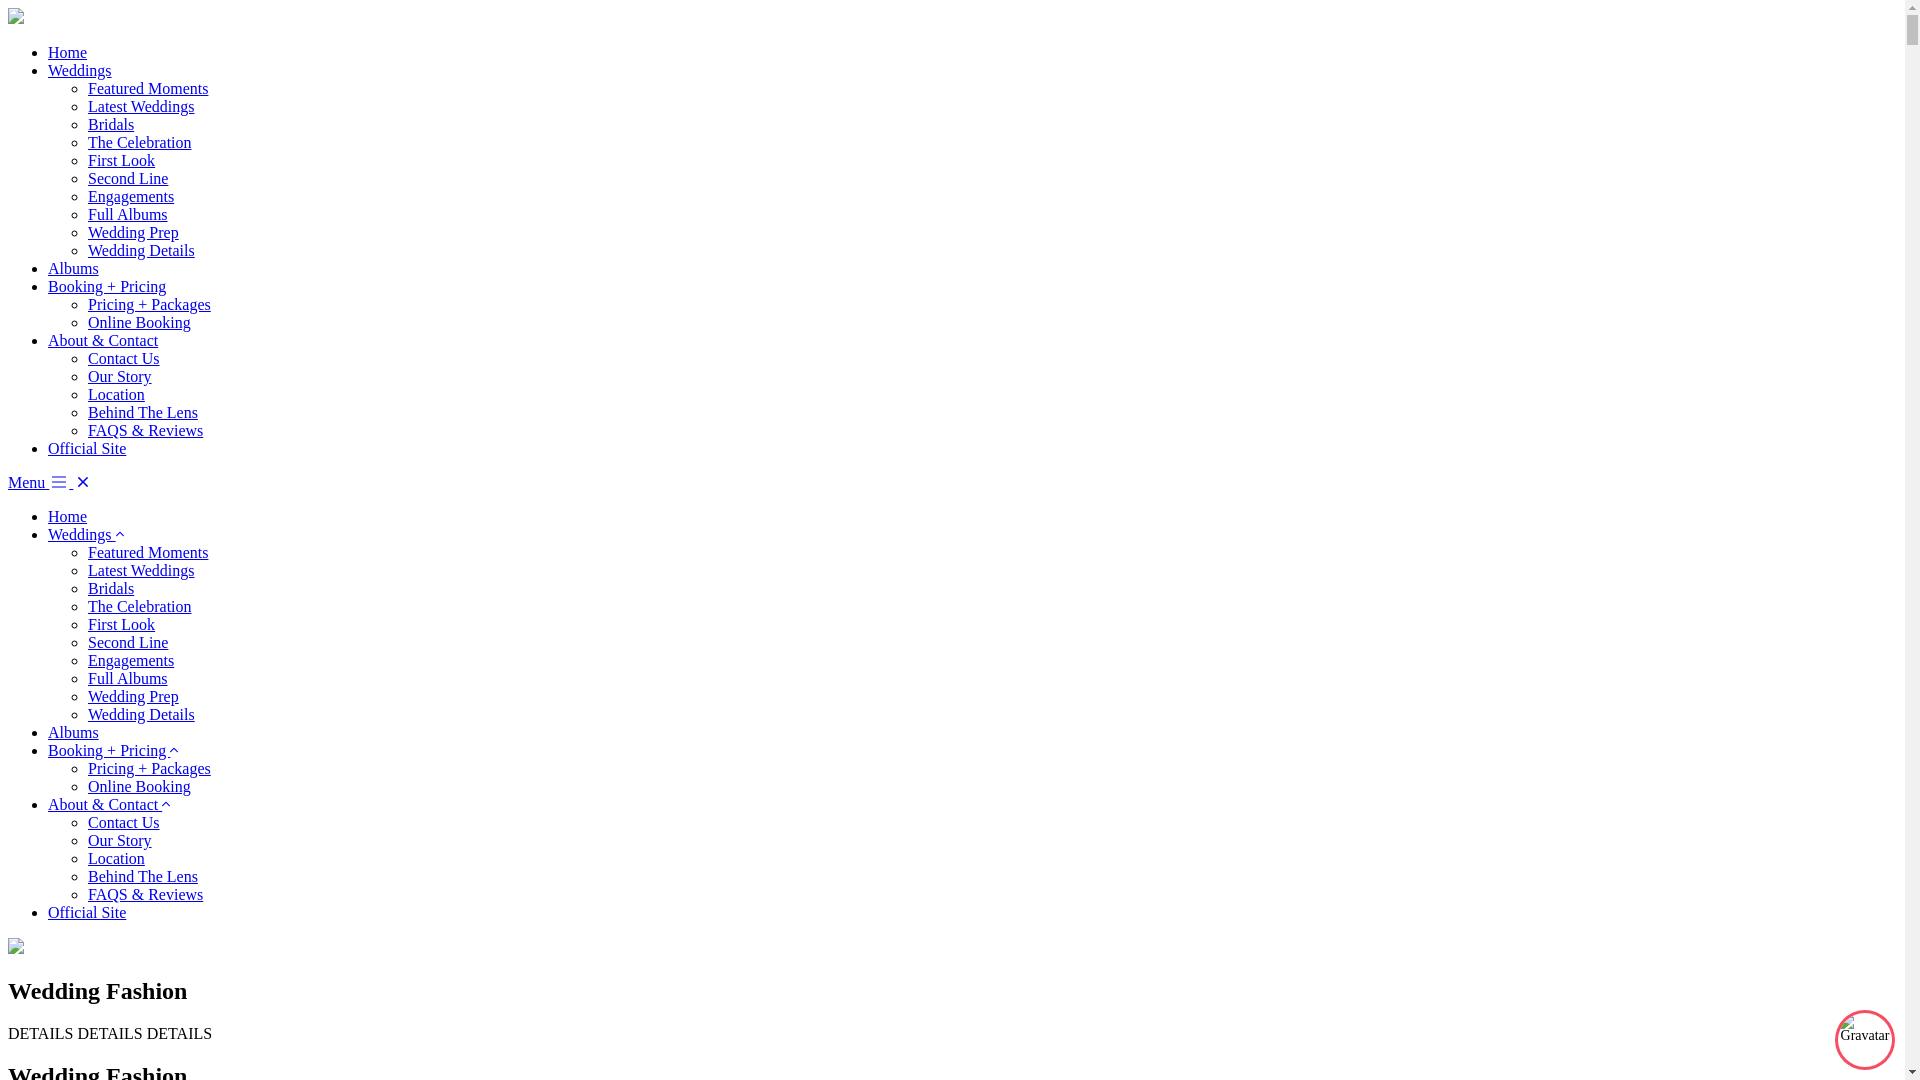 The width and height of the screenshot is (1920, 1080). I want to click on Full Albums, so click(128, 214).